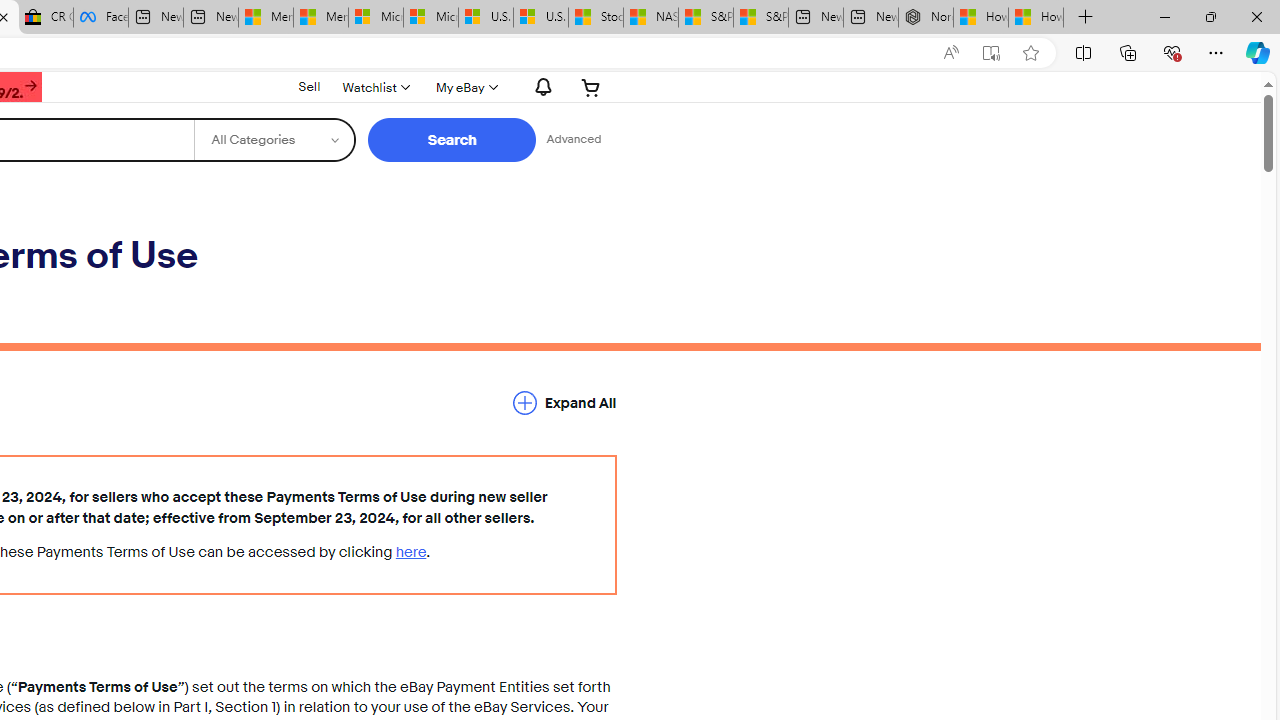 Image resolution: width=1280 pixels, height=720 pixels. What do you see at coordinates (591, 87) in the screenshot?
I see `Your shopping cart` at bounding box center [591, 87].